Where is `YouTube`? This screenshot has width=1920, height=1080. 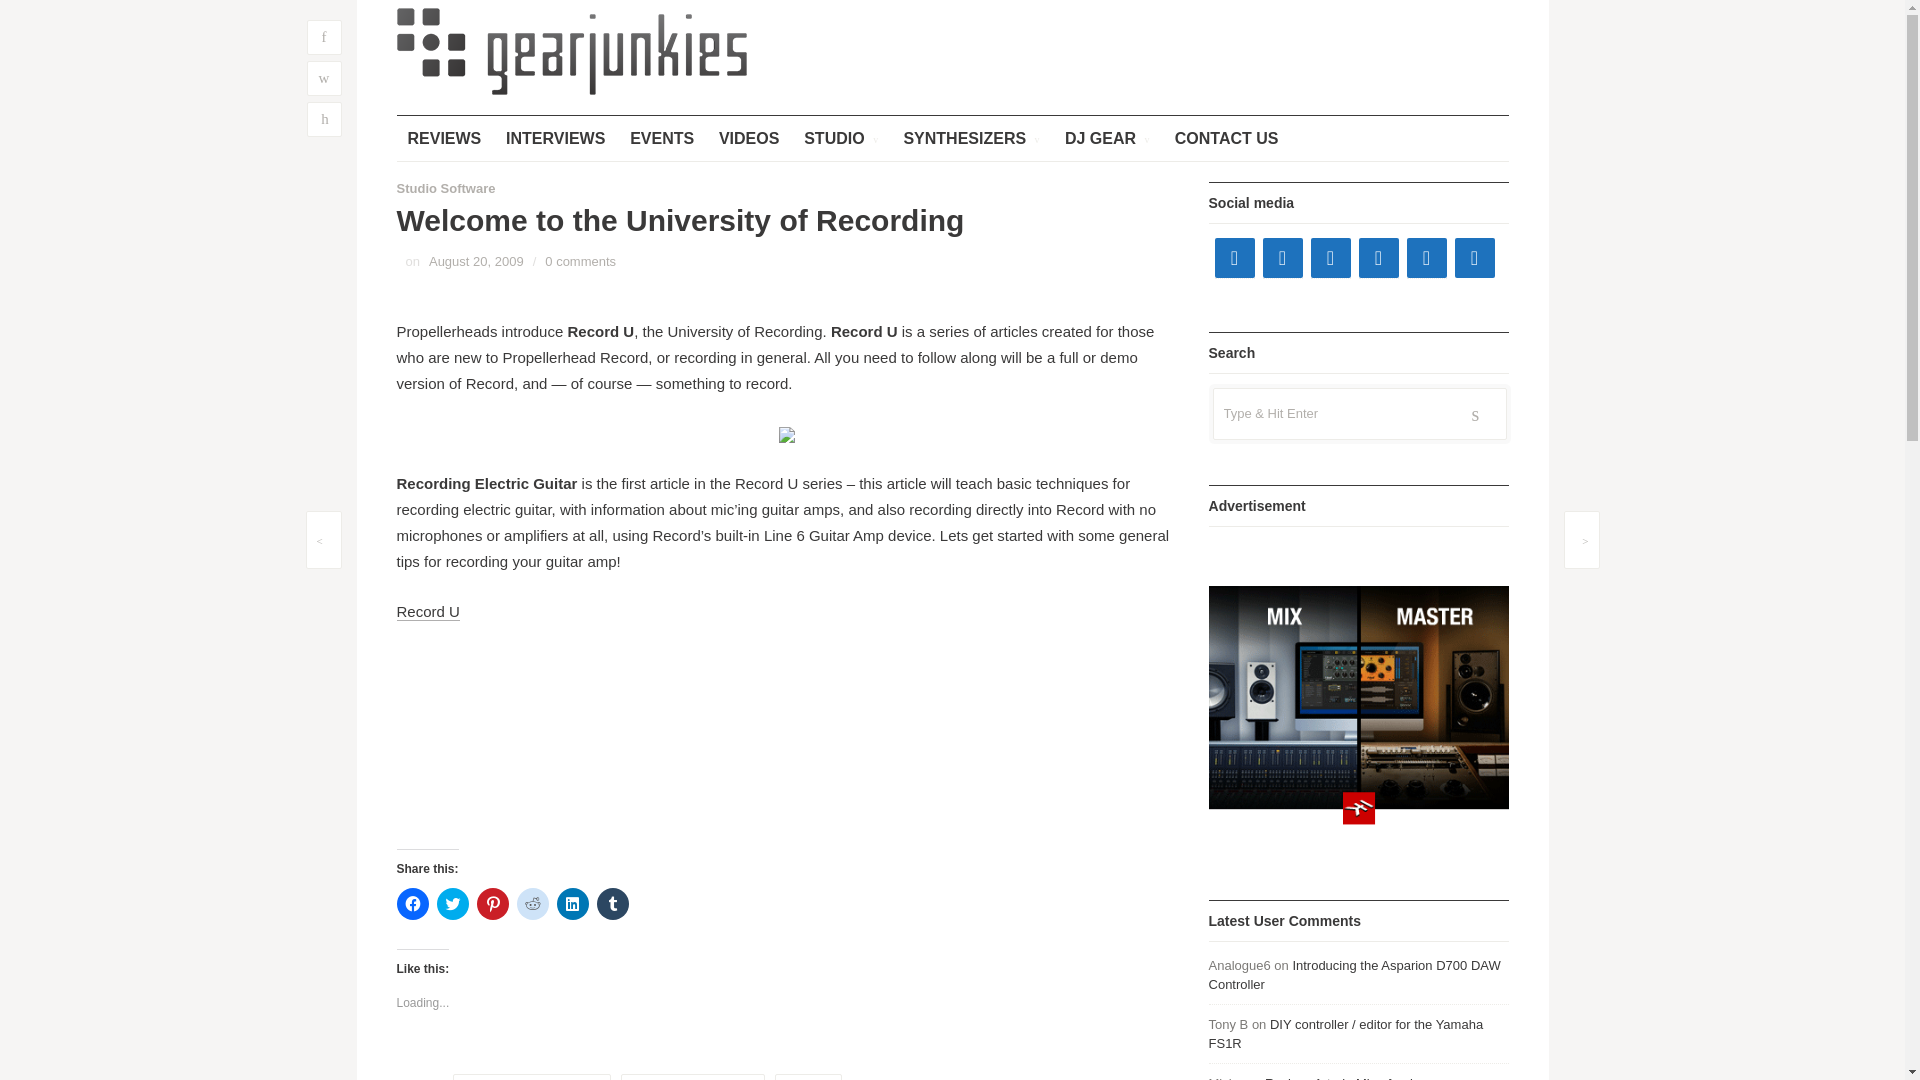
YouTube is located at coordinates (1329, 257).